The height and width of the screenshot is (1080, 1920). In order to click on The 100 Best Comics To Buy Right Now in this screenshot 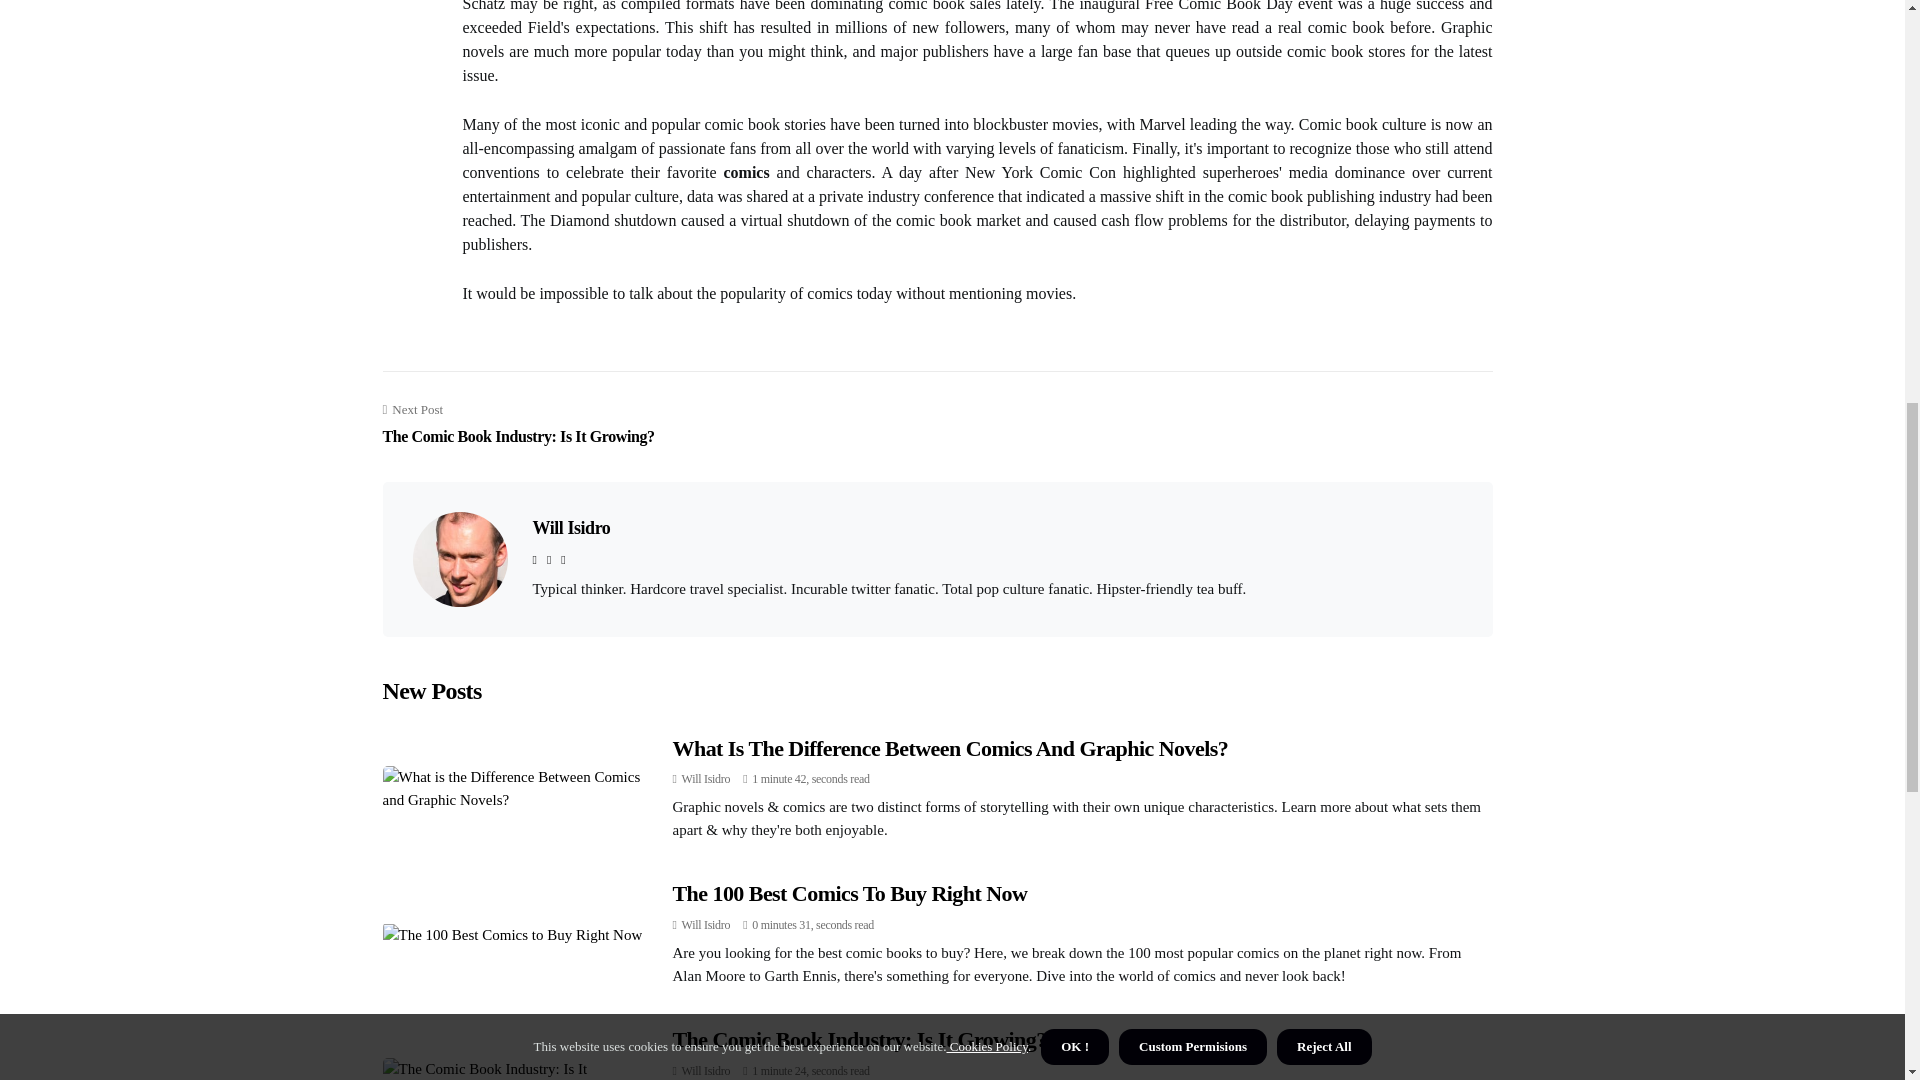, I will do `click(850, 894)`.